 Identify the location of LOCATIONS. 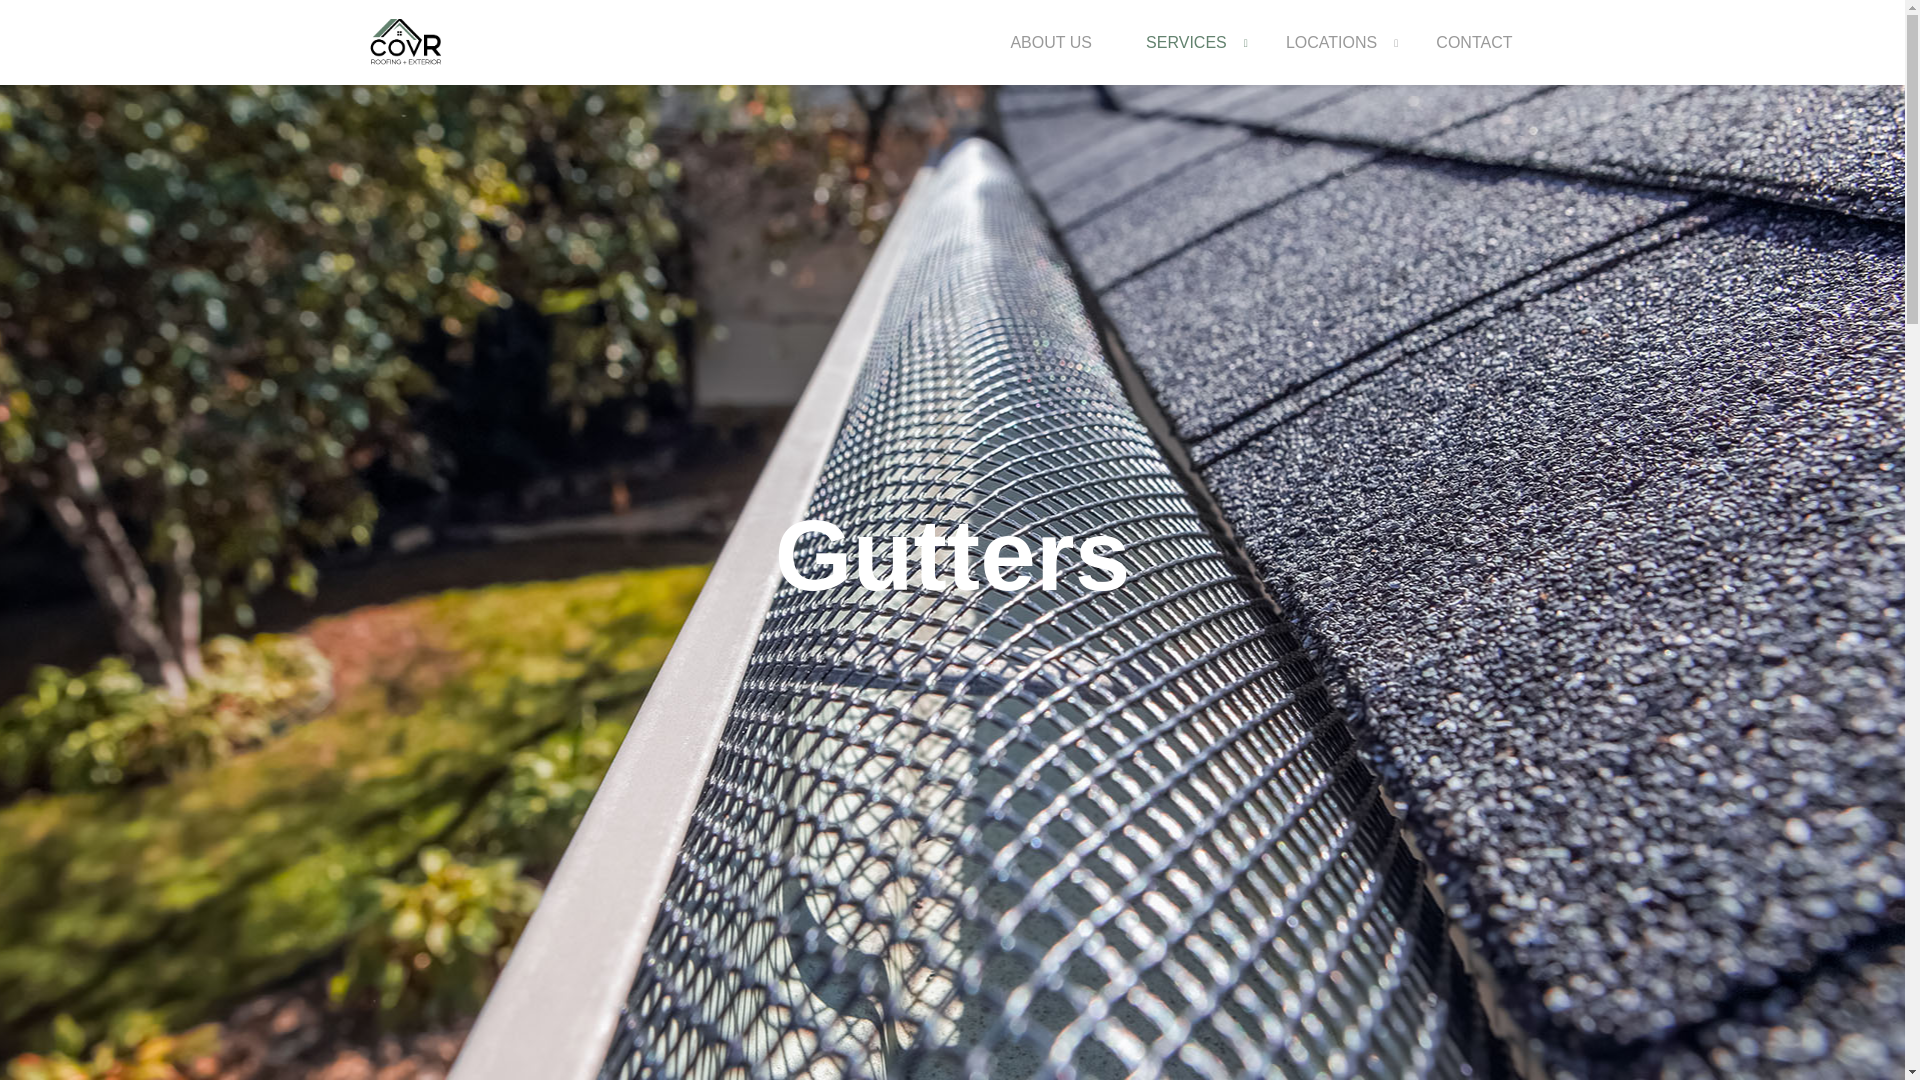
(1334, 57).